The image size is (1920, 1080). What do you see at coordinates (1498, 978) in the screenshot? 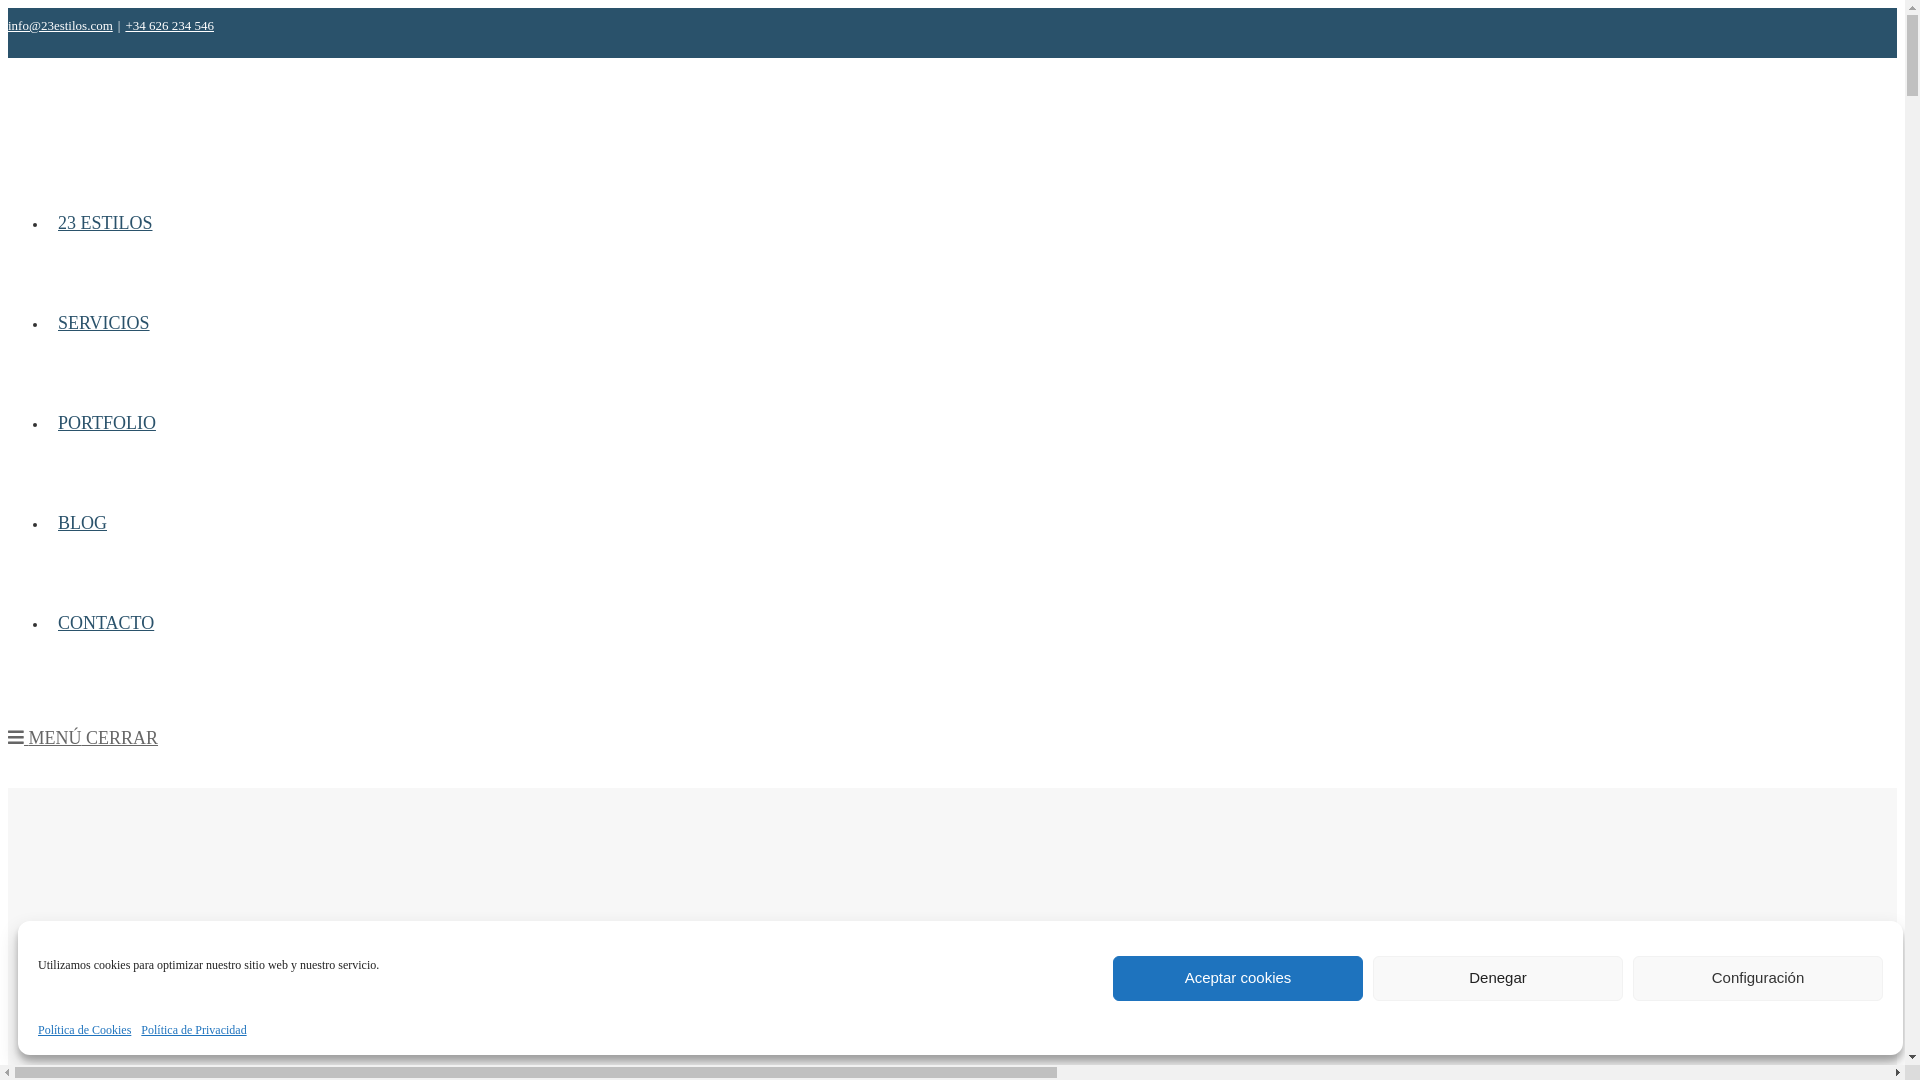
I see `Denegar` at bounding box center [1498, 978].